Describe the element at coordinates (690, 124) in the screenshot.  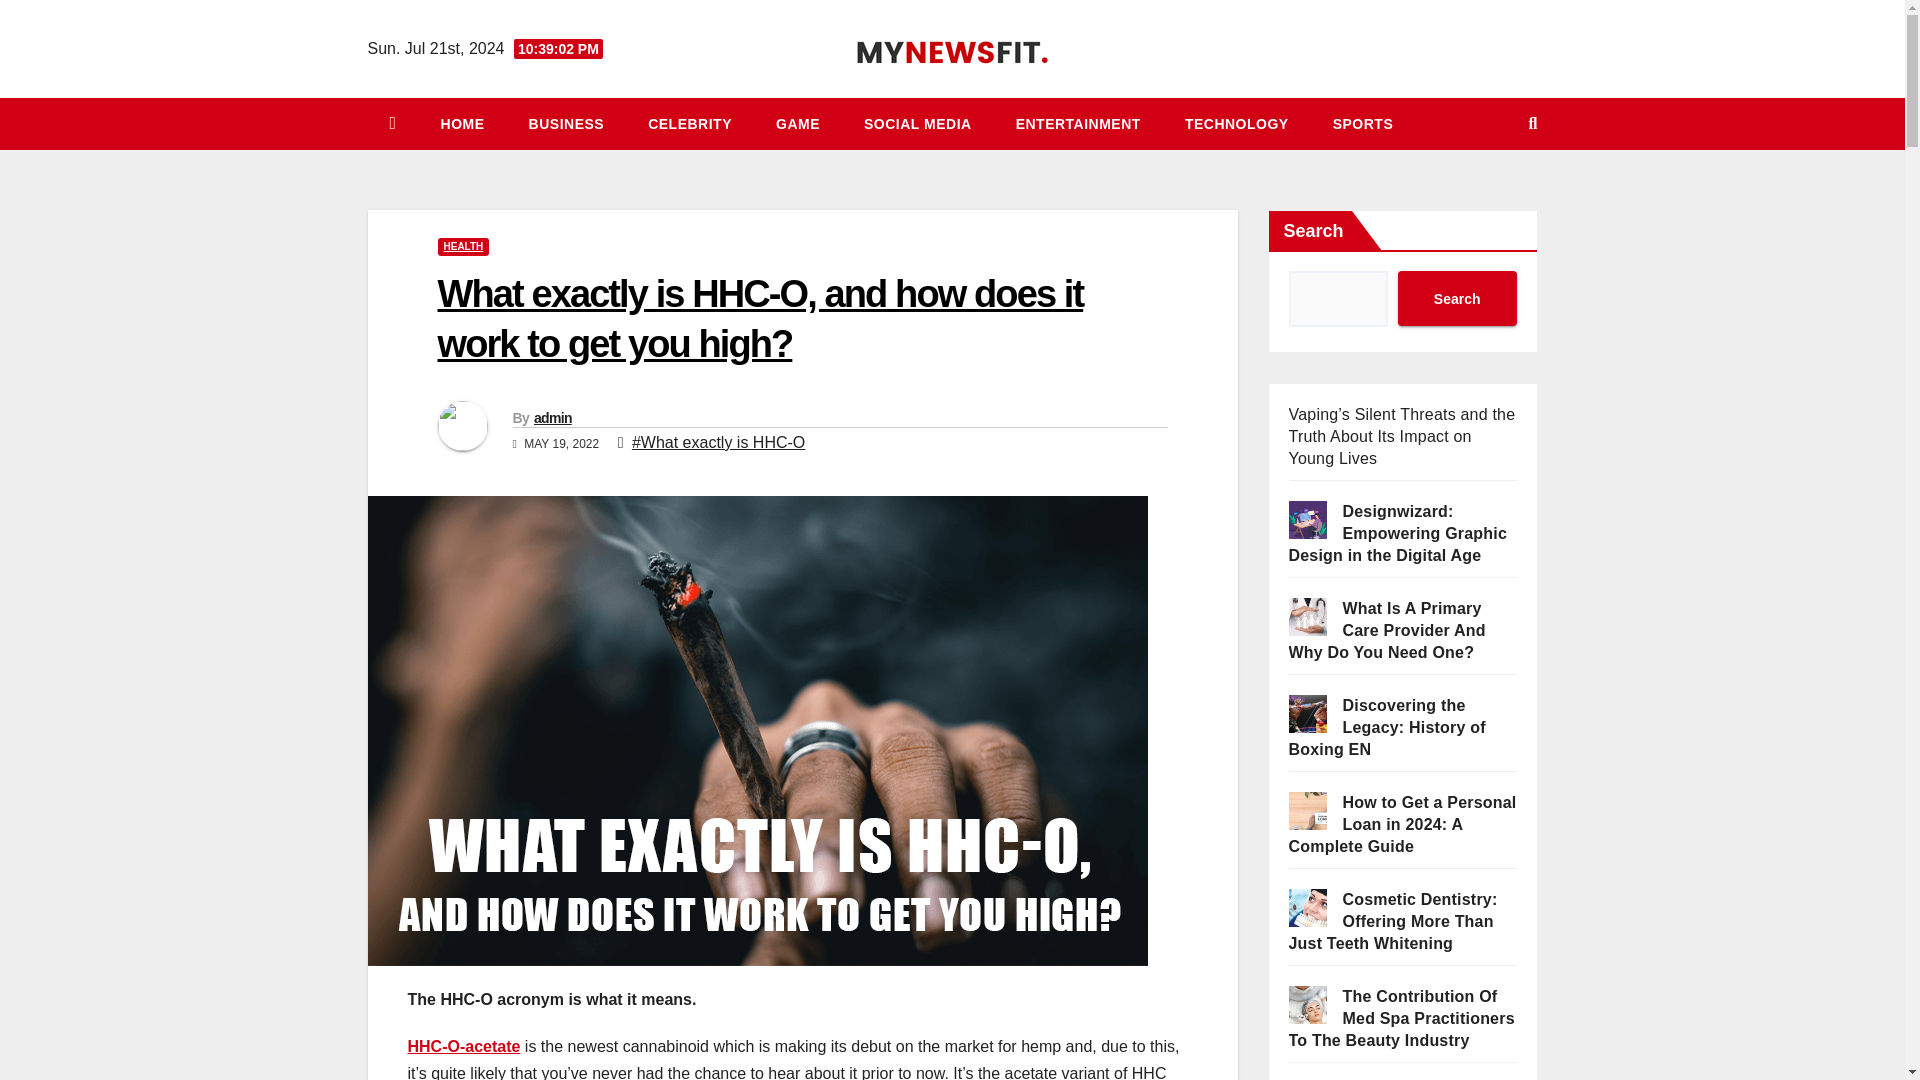
I see `CELEBRITY` at that location.